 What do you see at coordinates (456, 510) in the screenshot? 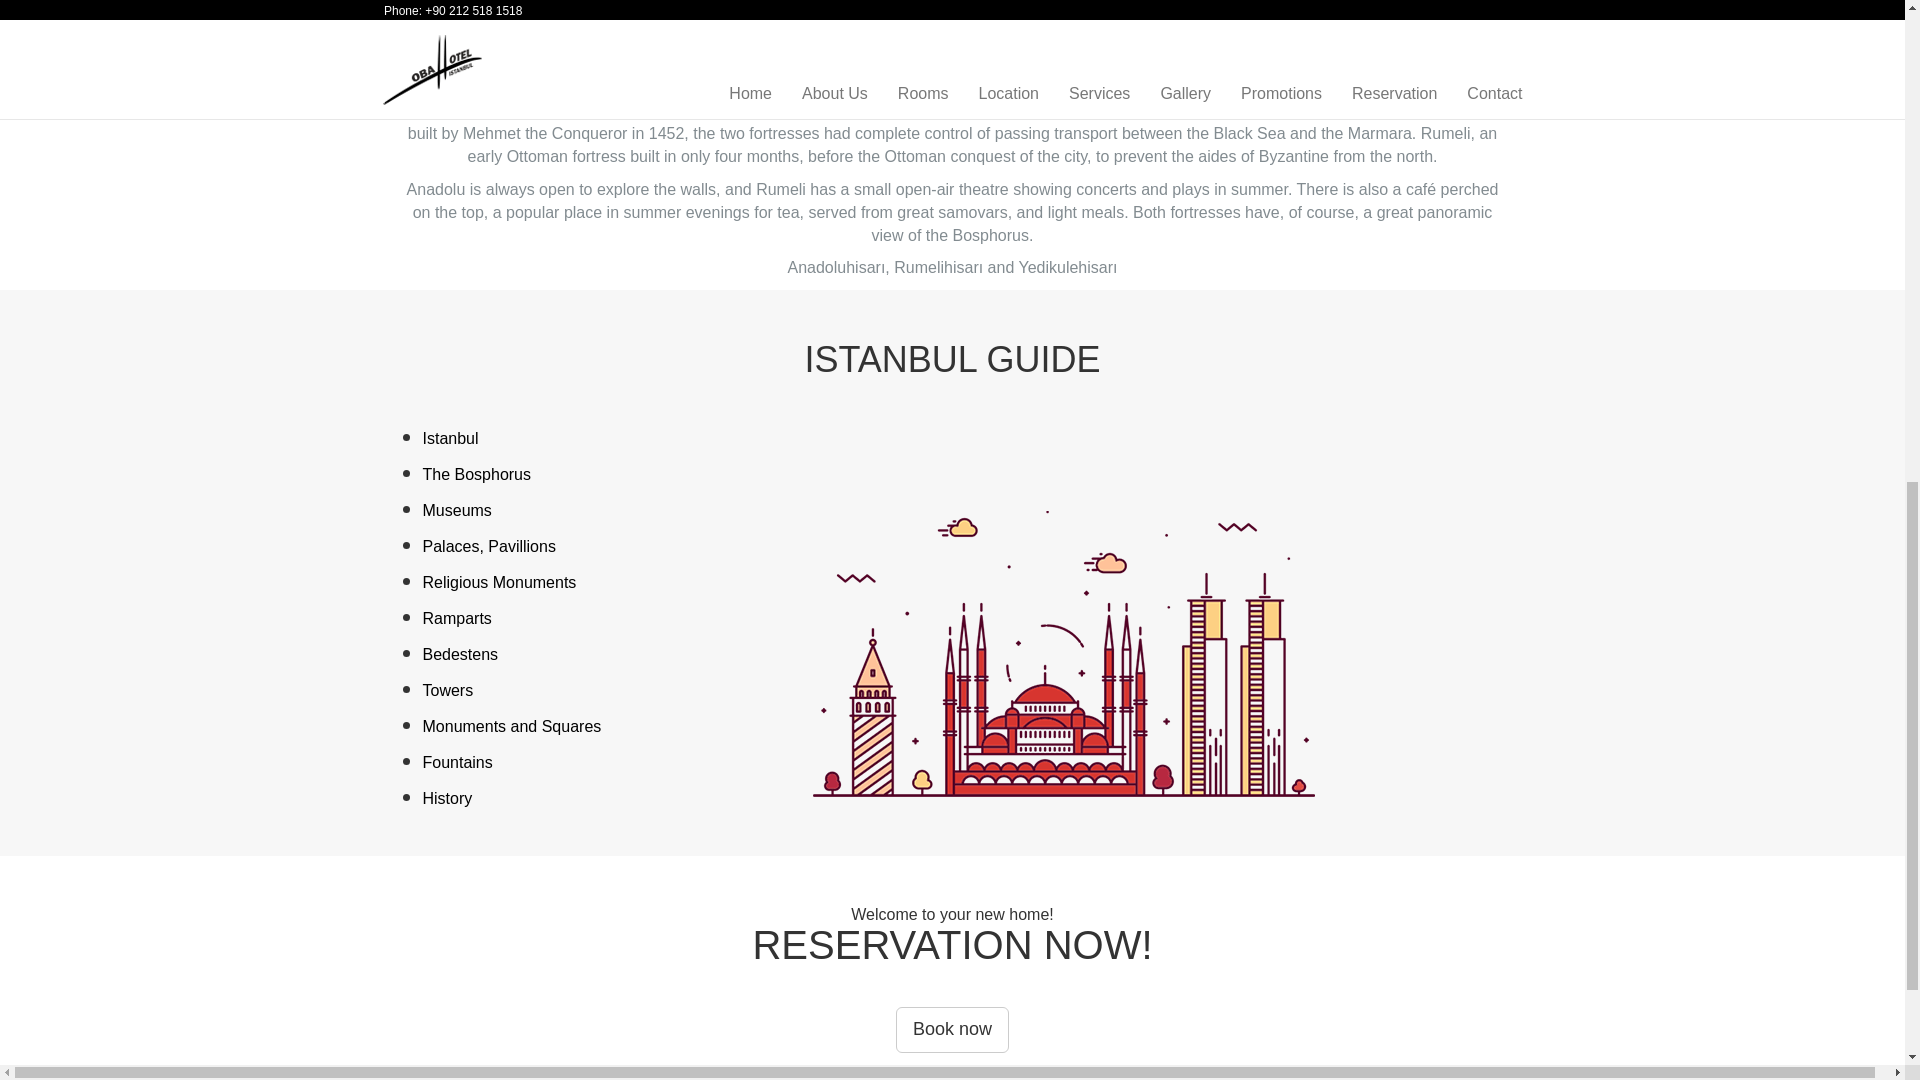
I see `Museums` at bounding box center [456, 510].